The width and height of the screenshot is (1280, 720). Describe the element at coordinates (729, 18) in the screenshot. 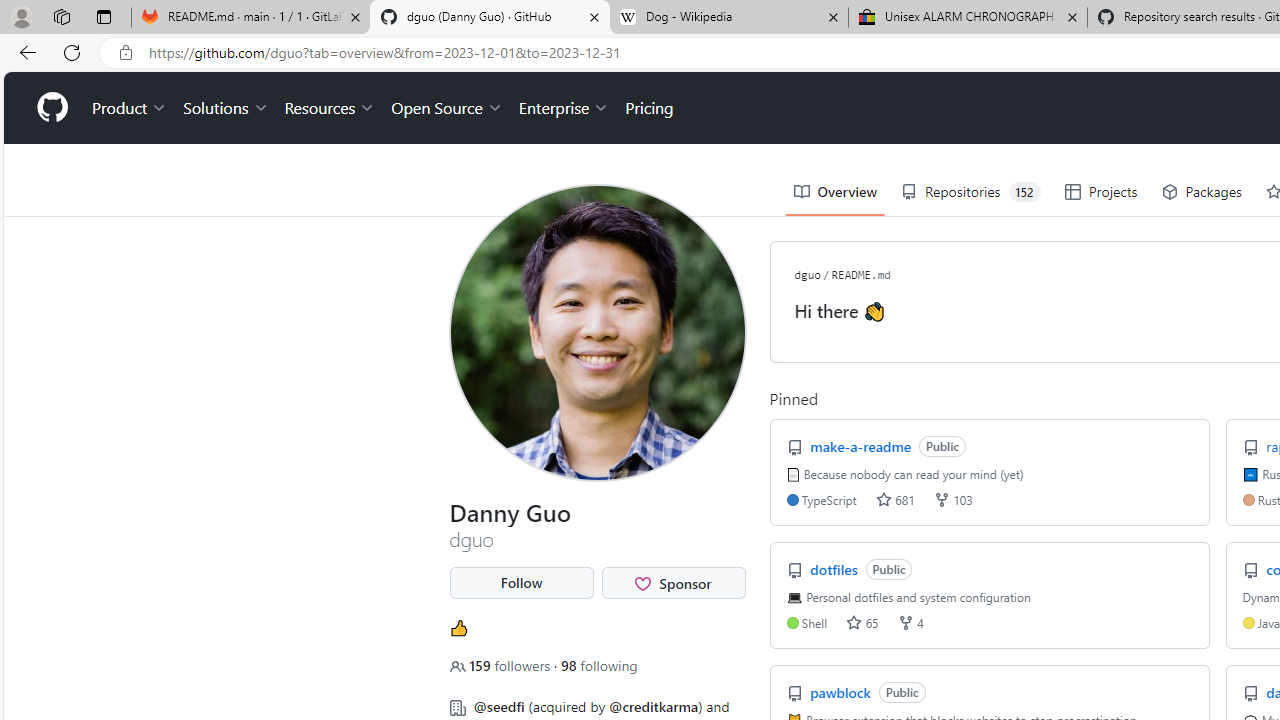

I see `Dog - Wikipedia` at that location.